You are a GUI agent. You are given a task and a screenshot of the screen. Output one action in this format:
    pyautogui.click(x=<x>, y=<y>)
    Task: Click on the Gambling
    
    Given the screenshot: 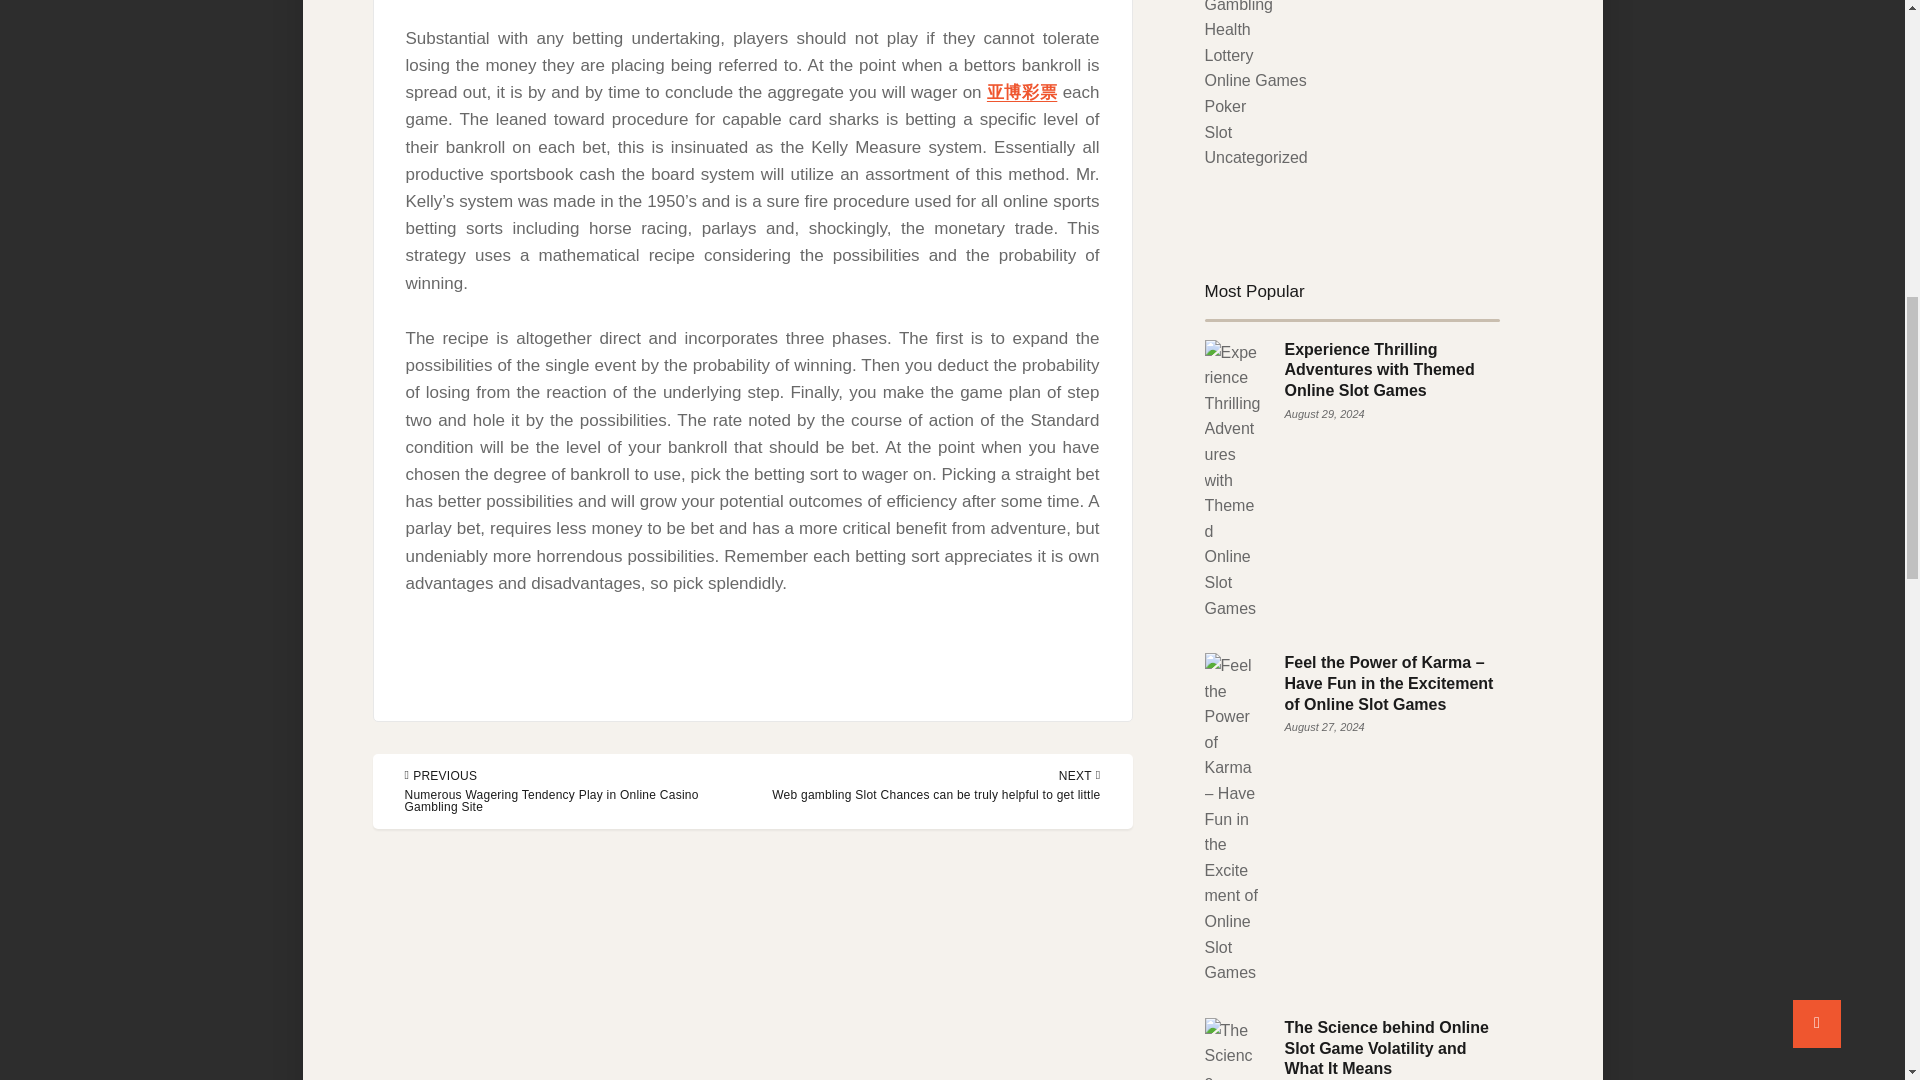 What is the action you would take?
    pyautogui.click(x=1237, y=6)
    